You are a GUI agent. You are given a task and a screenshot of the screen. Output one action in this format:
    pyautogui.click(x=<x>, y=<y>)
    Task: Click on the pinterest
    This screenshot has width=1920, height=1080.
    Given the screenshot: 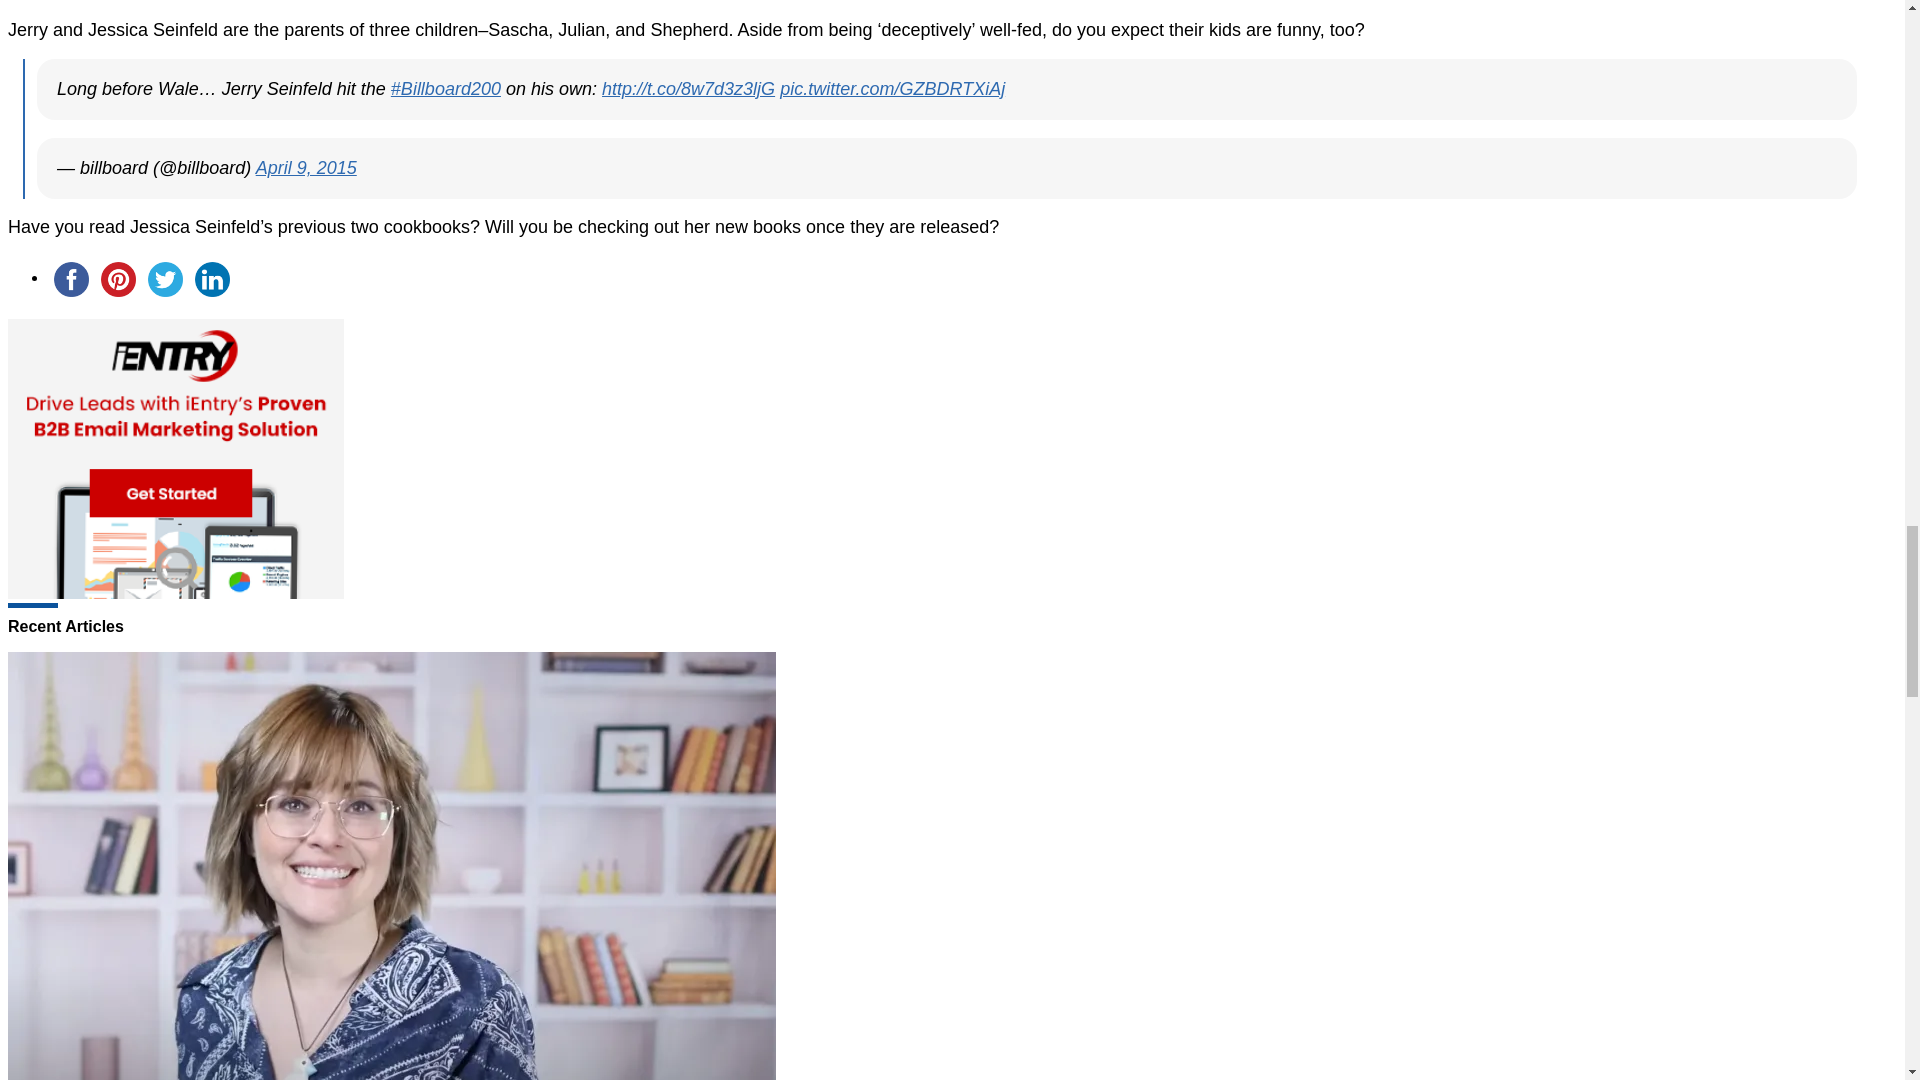 What is the action you would take?
    pyautogui.click(x=118, y=279)
    